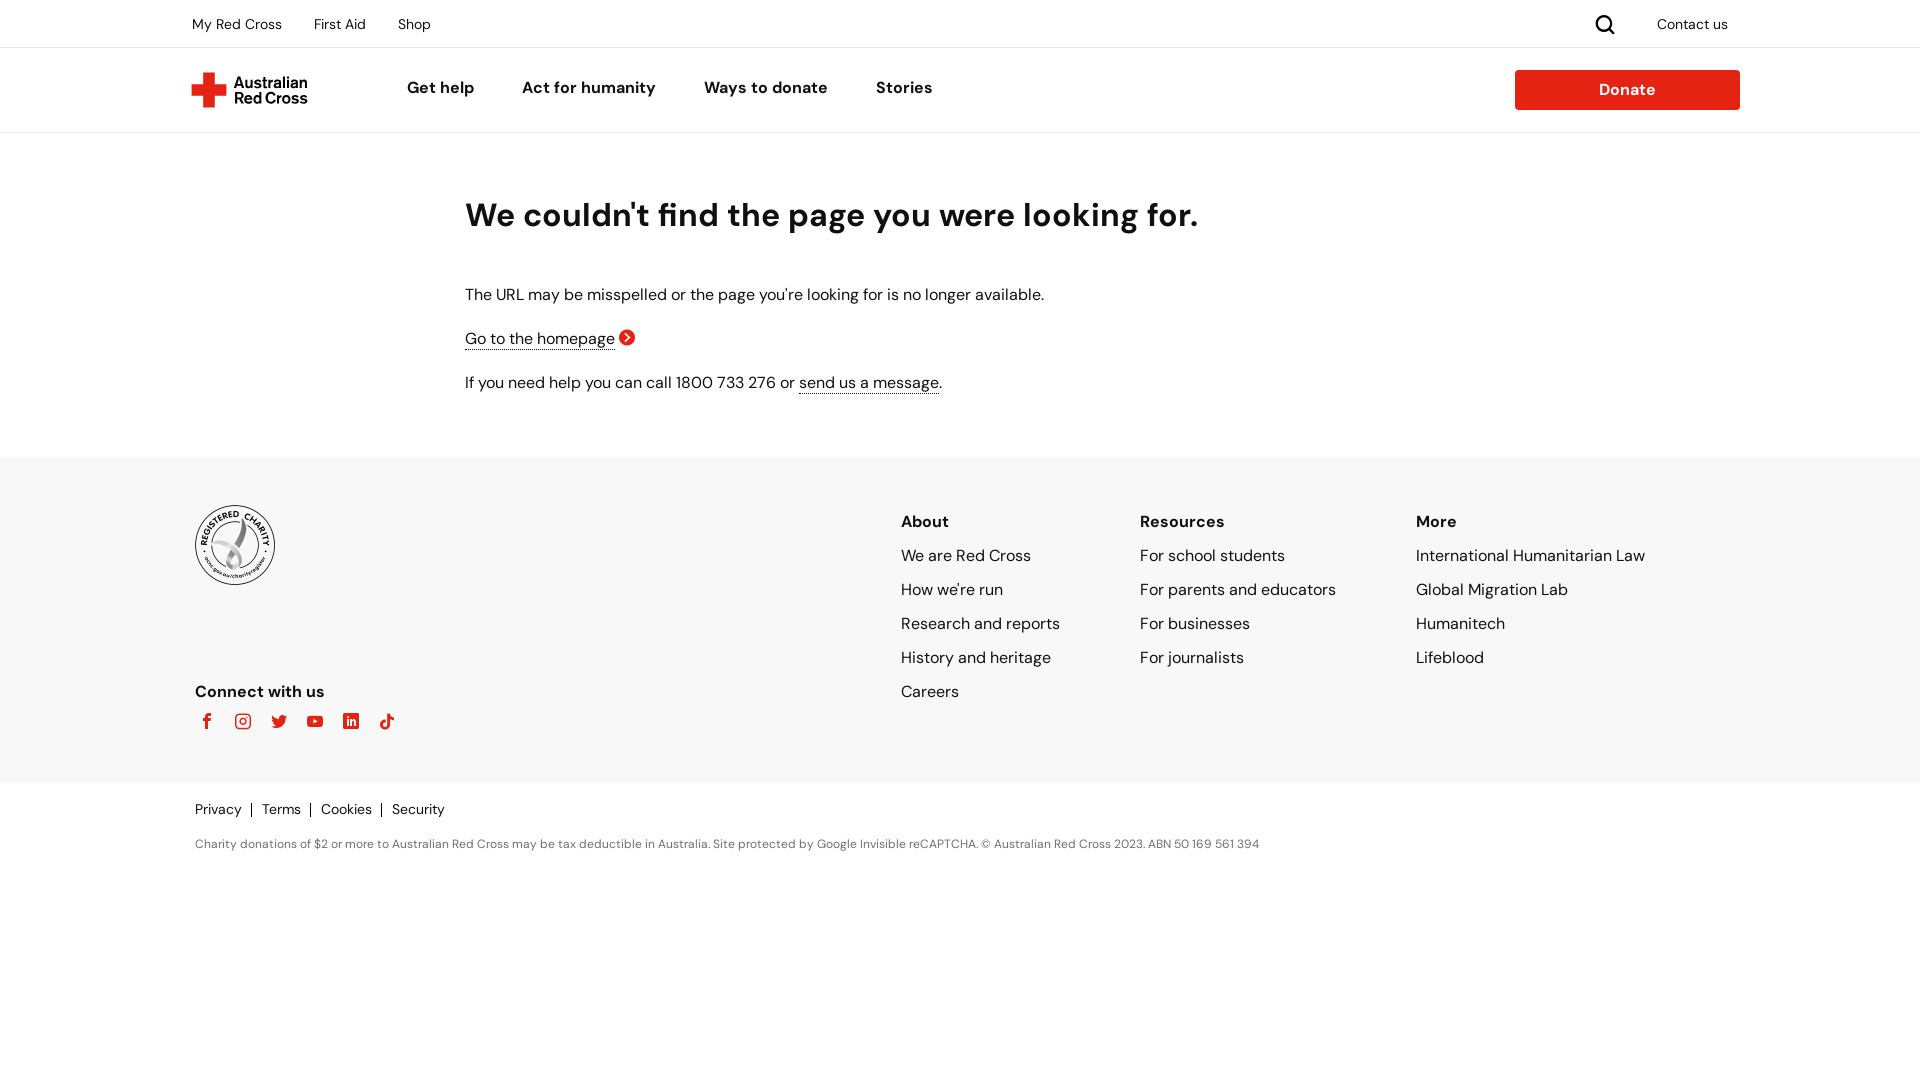  I want to click on Get help, so click(440, 90).